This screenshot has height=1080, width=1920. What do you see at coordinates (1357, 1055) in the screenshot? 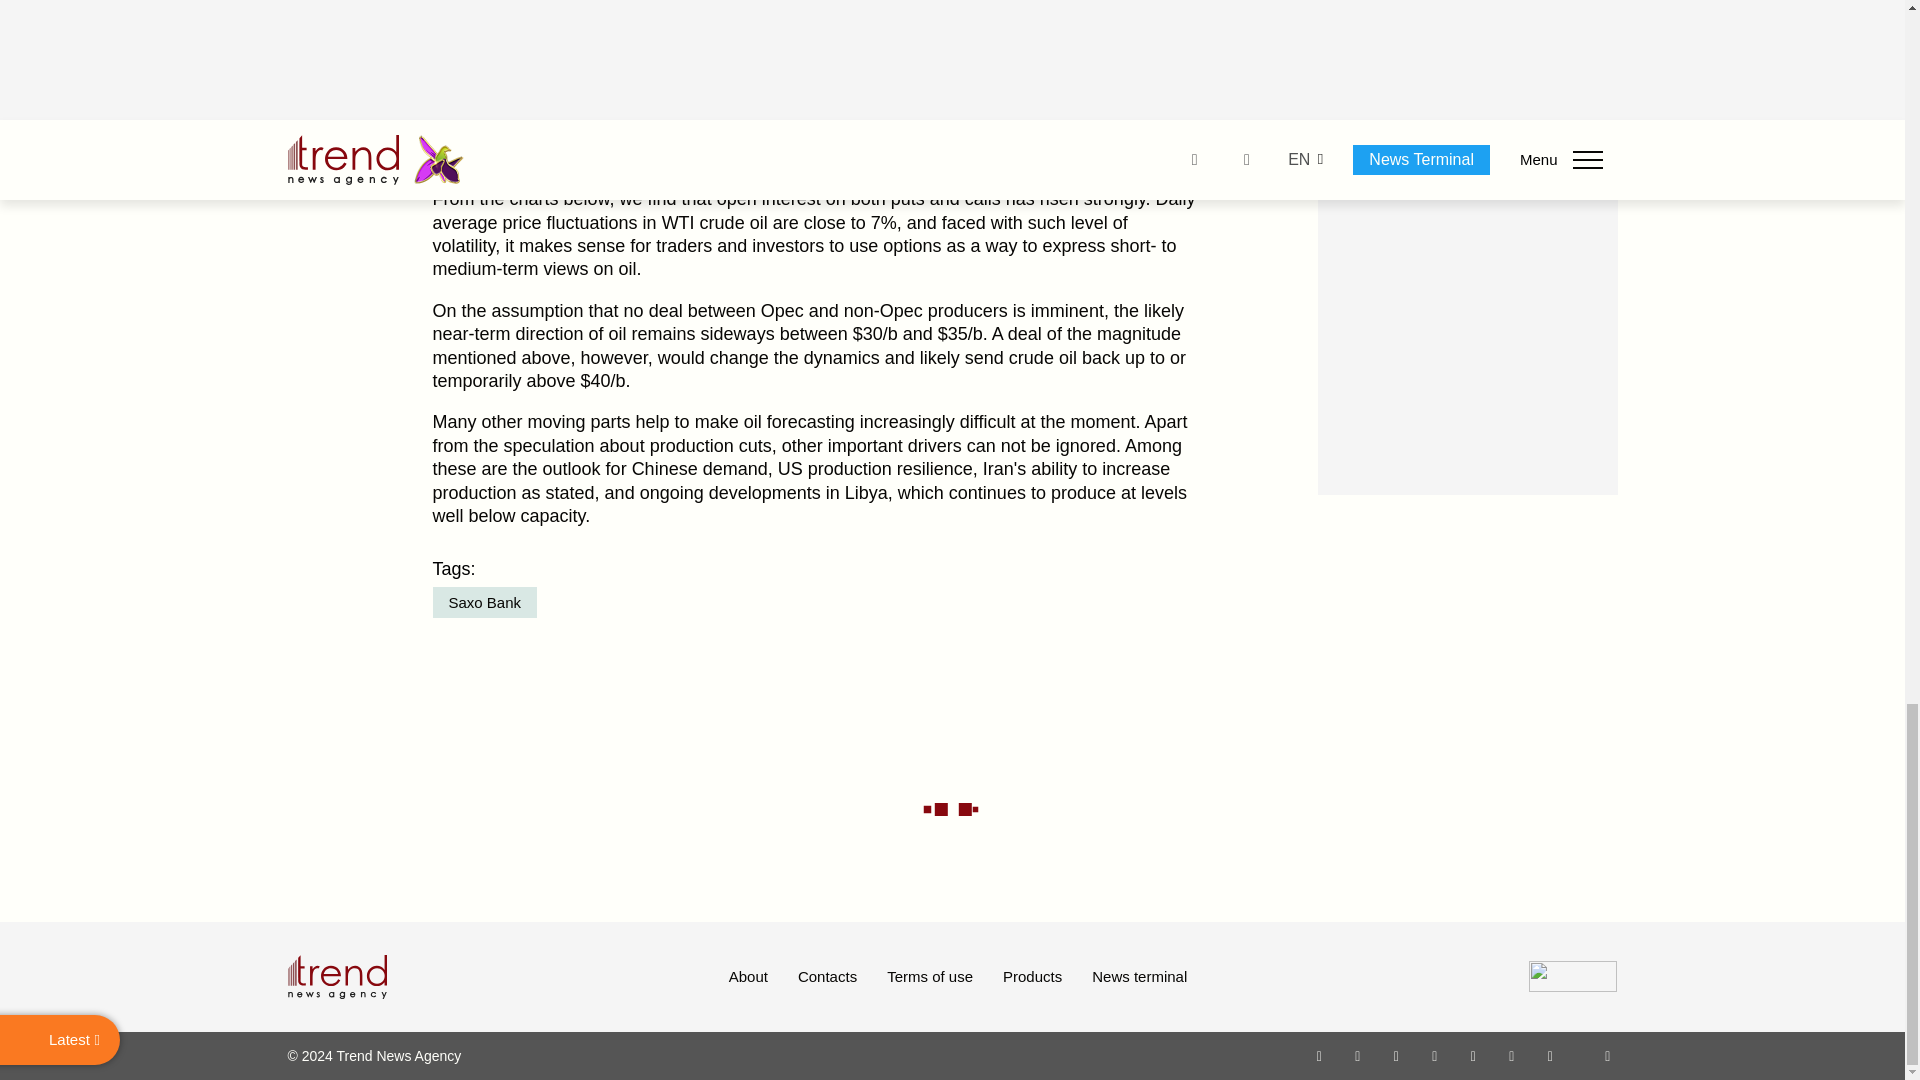
I see `Facebook` at bounding box center [1357, 1055].